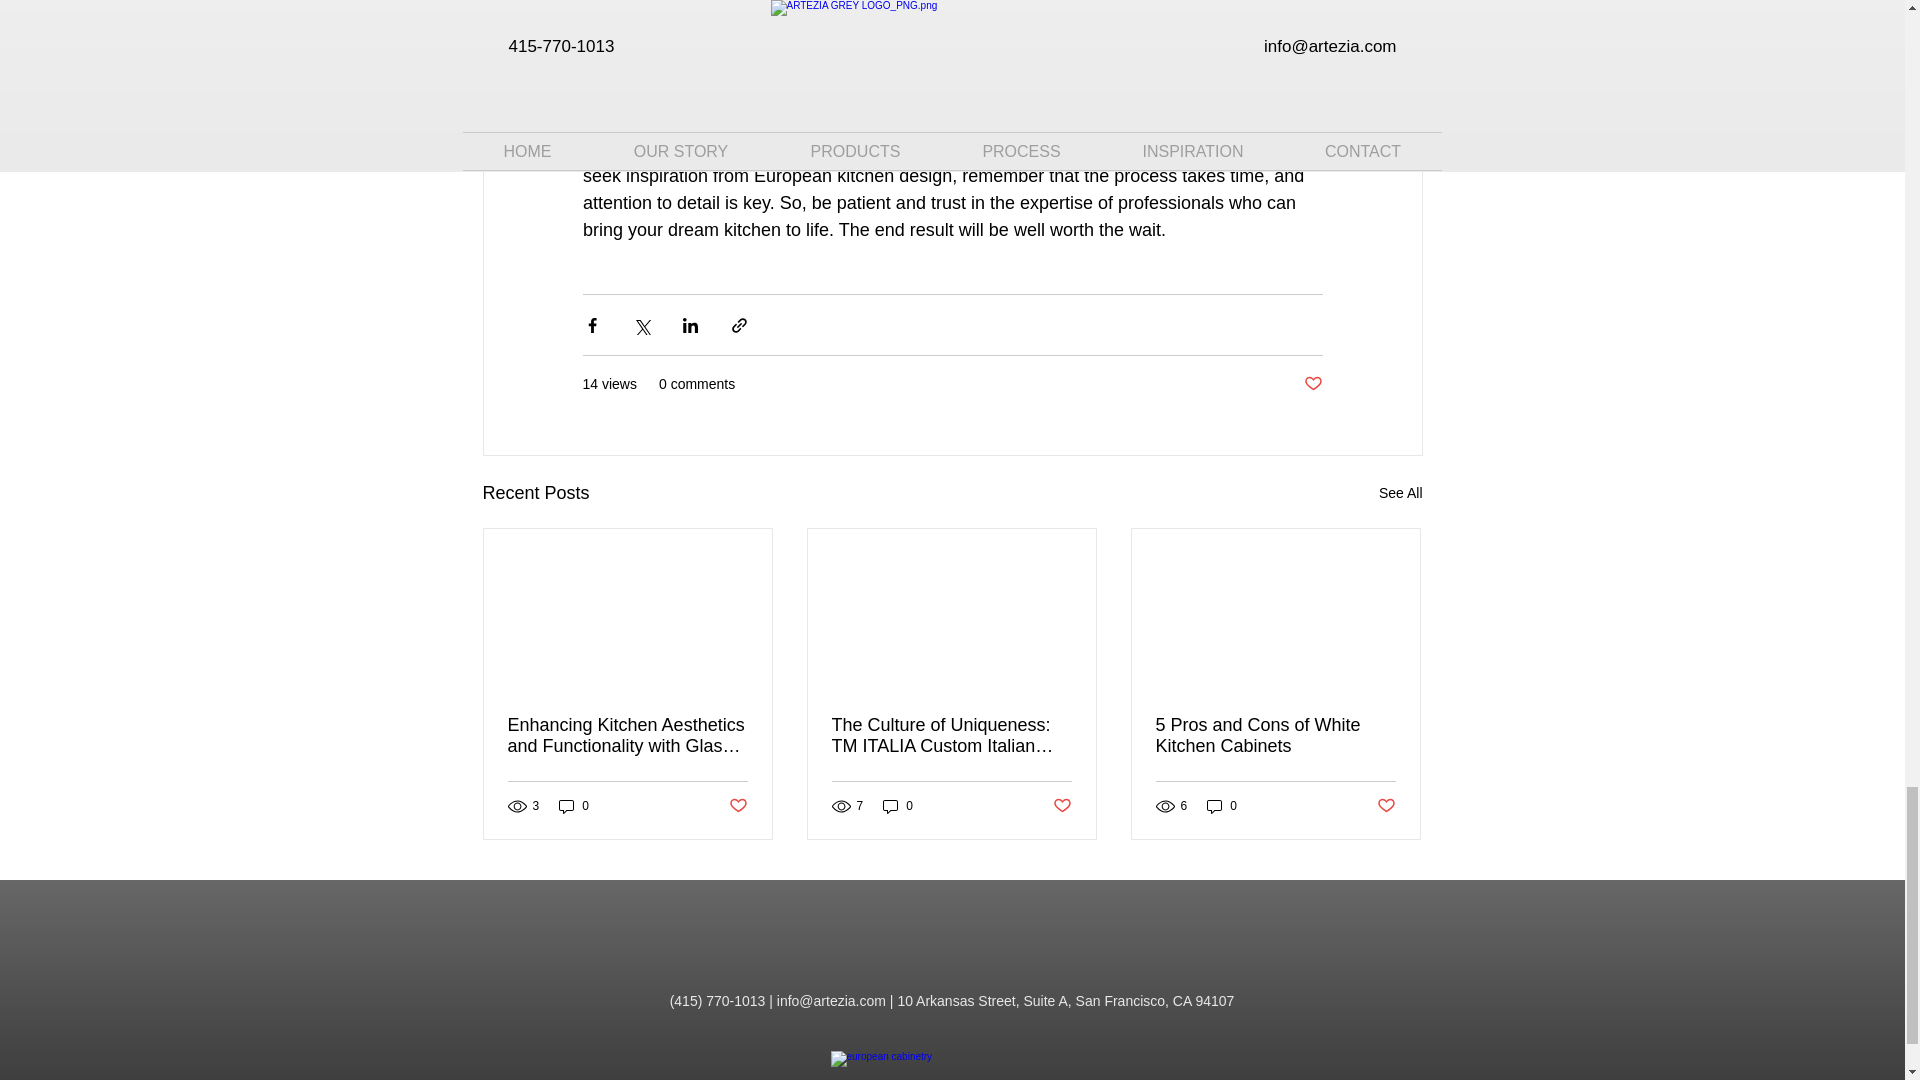 The image size is (1920, 1080). What do you see at coordinates (736, 806) in the screenshot?
I see `Post not marked as liked` at bounding box center [736, 806].